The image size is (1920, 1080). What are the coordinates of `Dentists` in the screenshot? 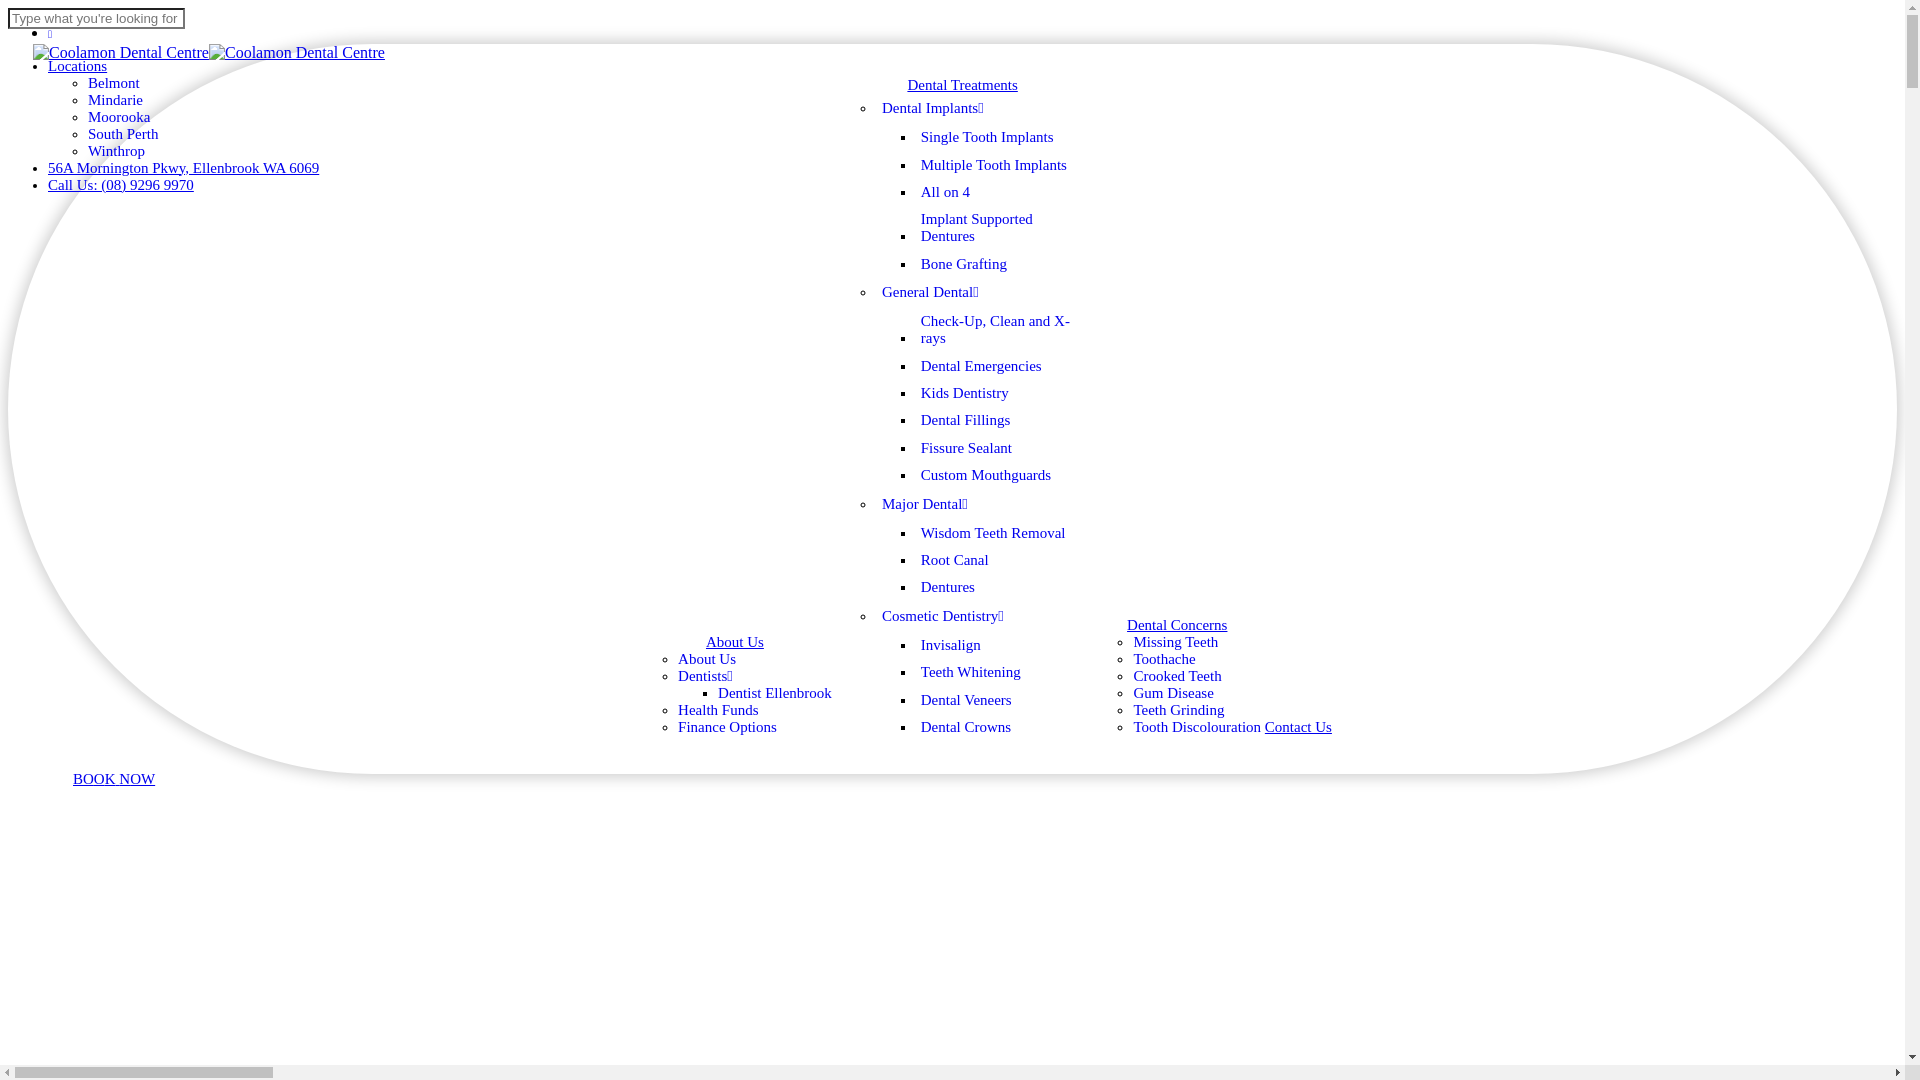 It's located at (706, 676).